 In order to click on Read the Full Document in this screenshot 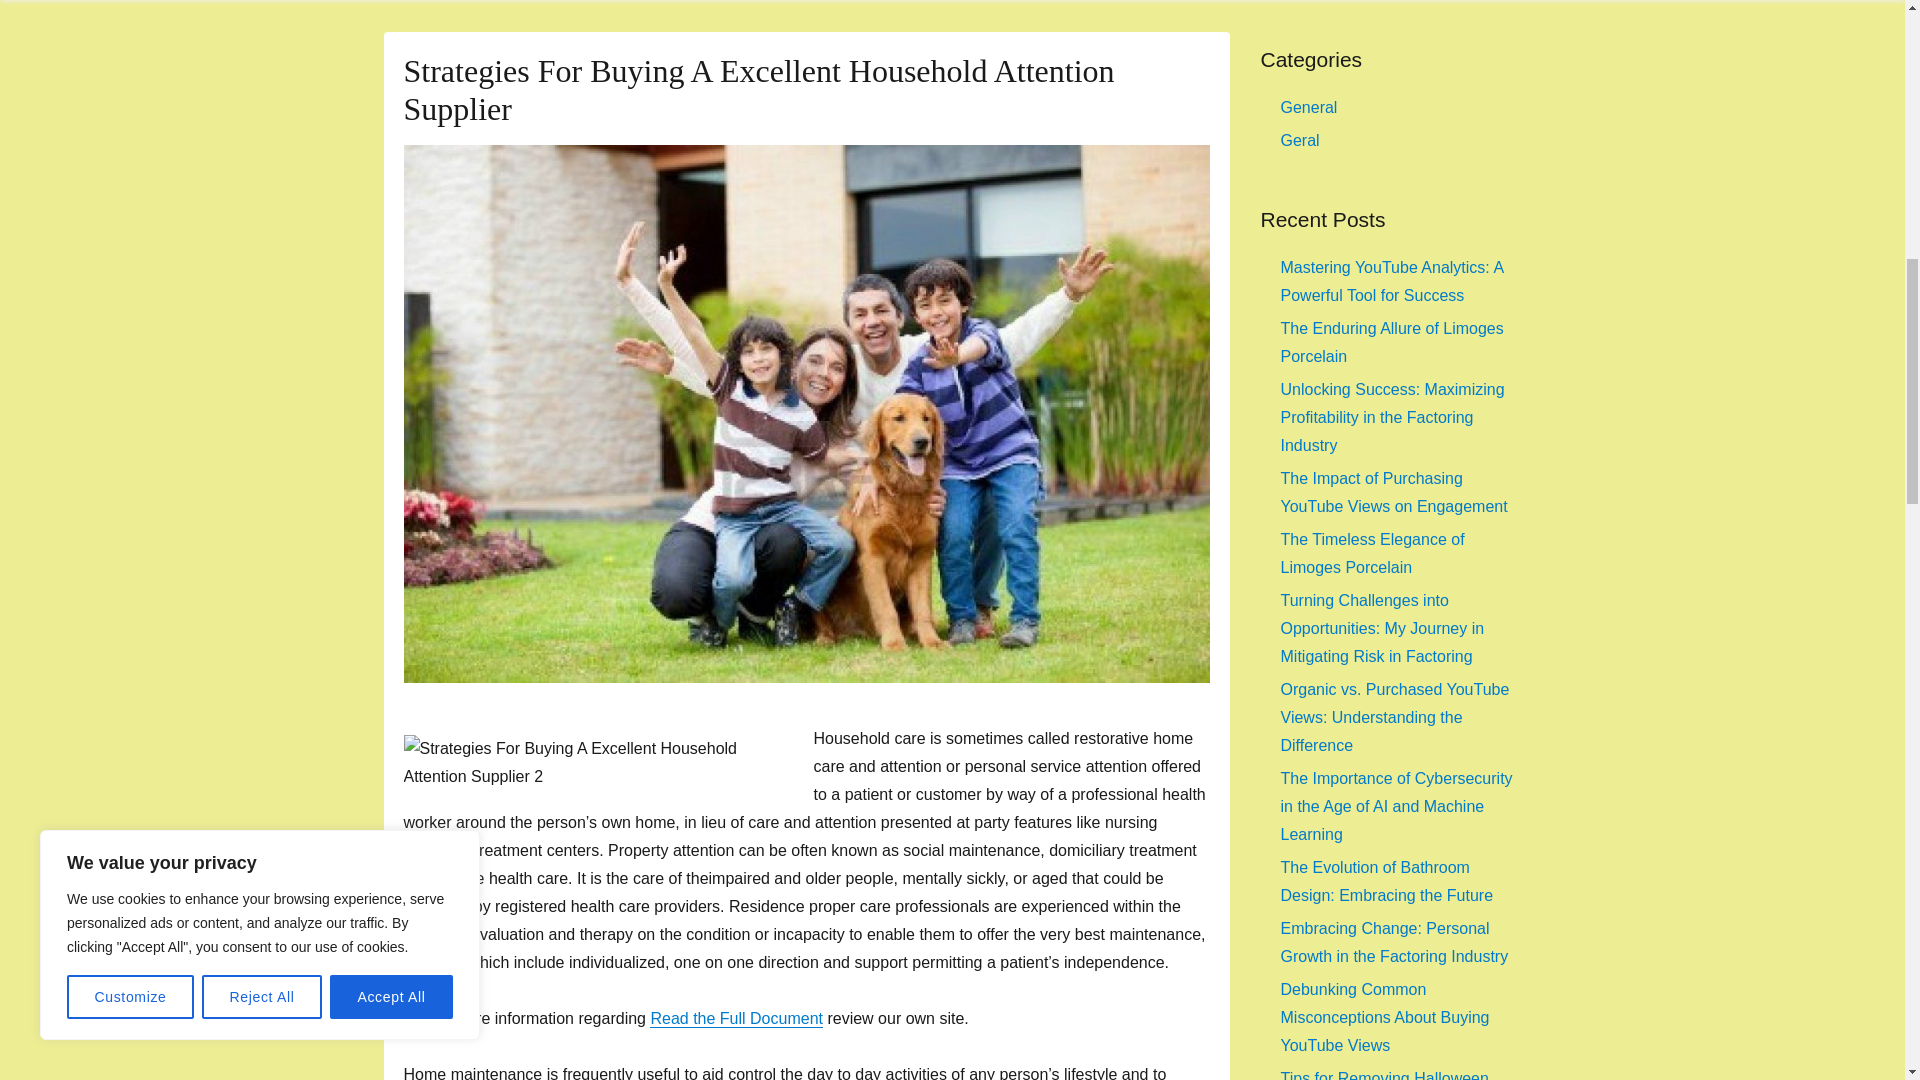, I will do `click(736, 1018)`.